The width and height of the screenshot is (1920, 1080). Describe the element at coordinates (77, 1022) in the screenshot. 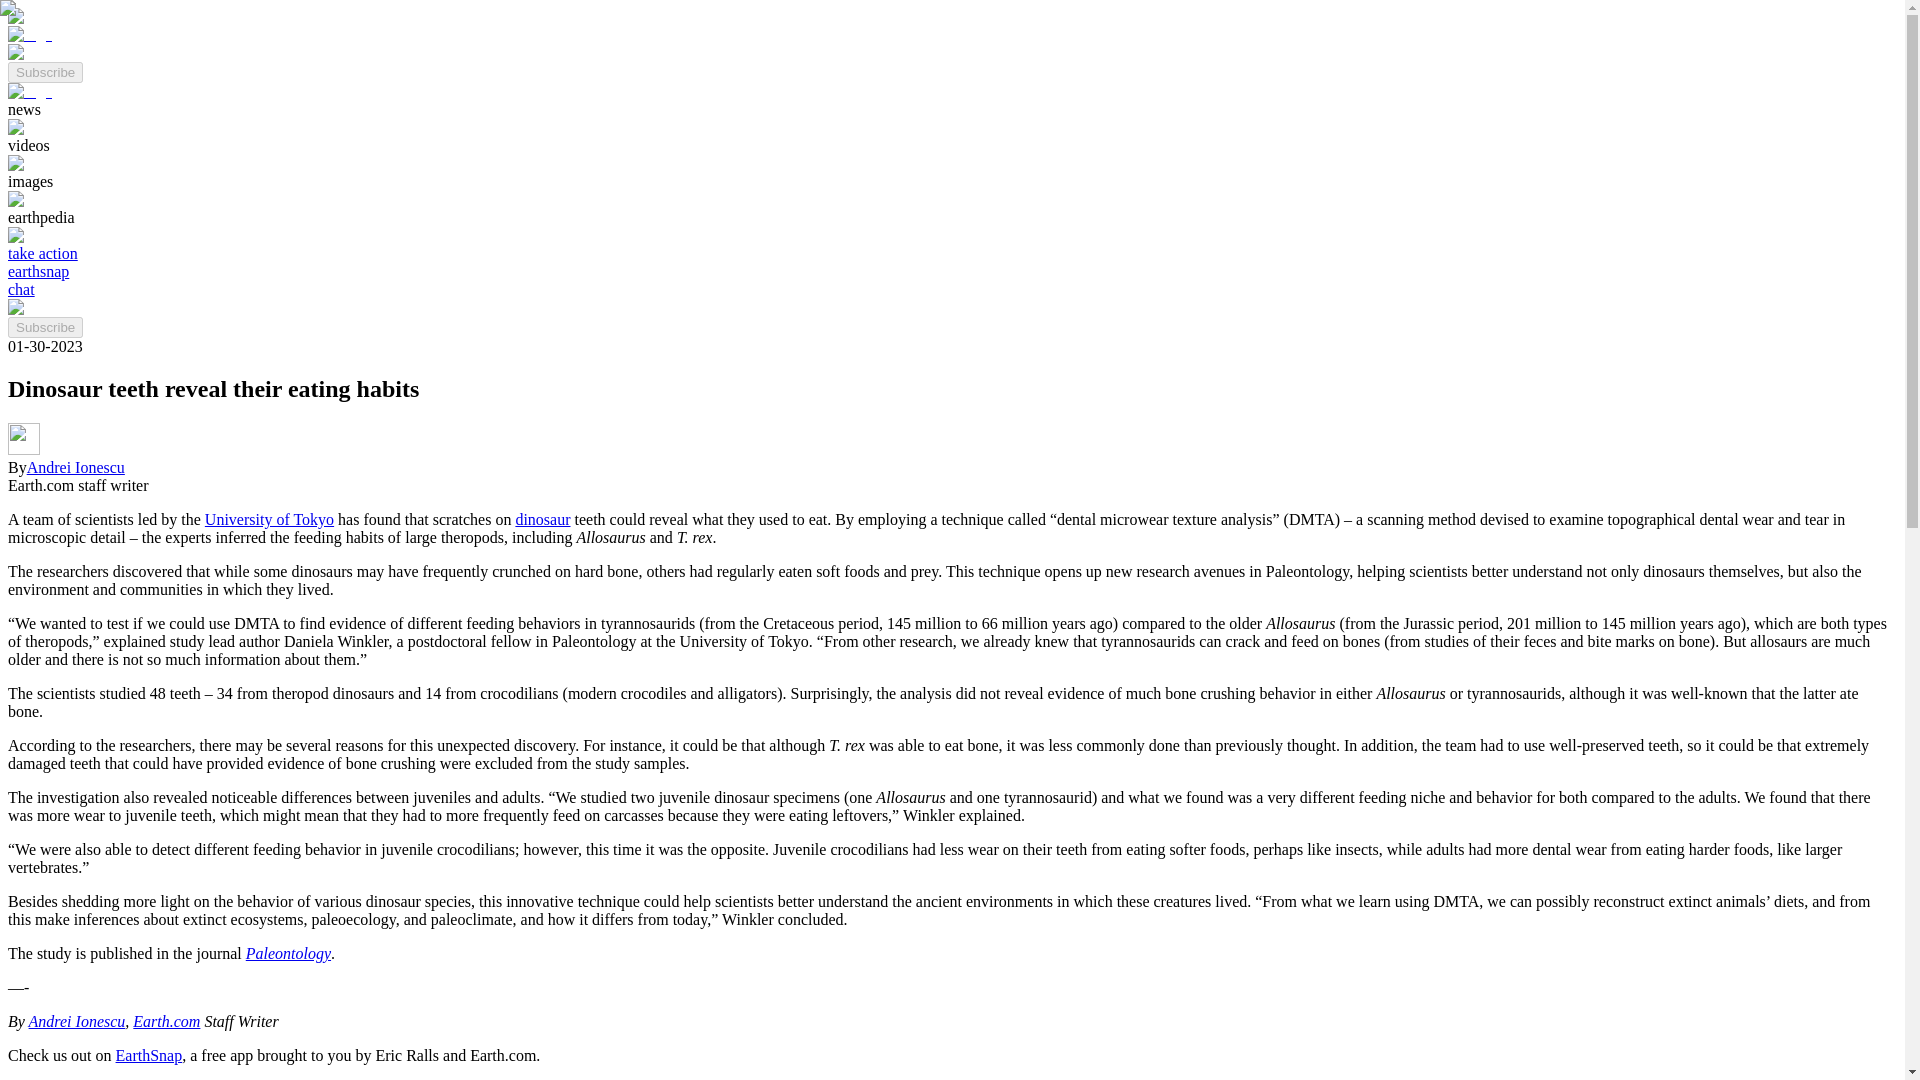

I see `Andrei Ionescu` at that location.